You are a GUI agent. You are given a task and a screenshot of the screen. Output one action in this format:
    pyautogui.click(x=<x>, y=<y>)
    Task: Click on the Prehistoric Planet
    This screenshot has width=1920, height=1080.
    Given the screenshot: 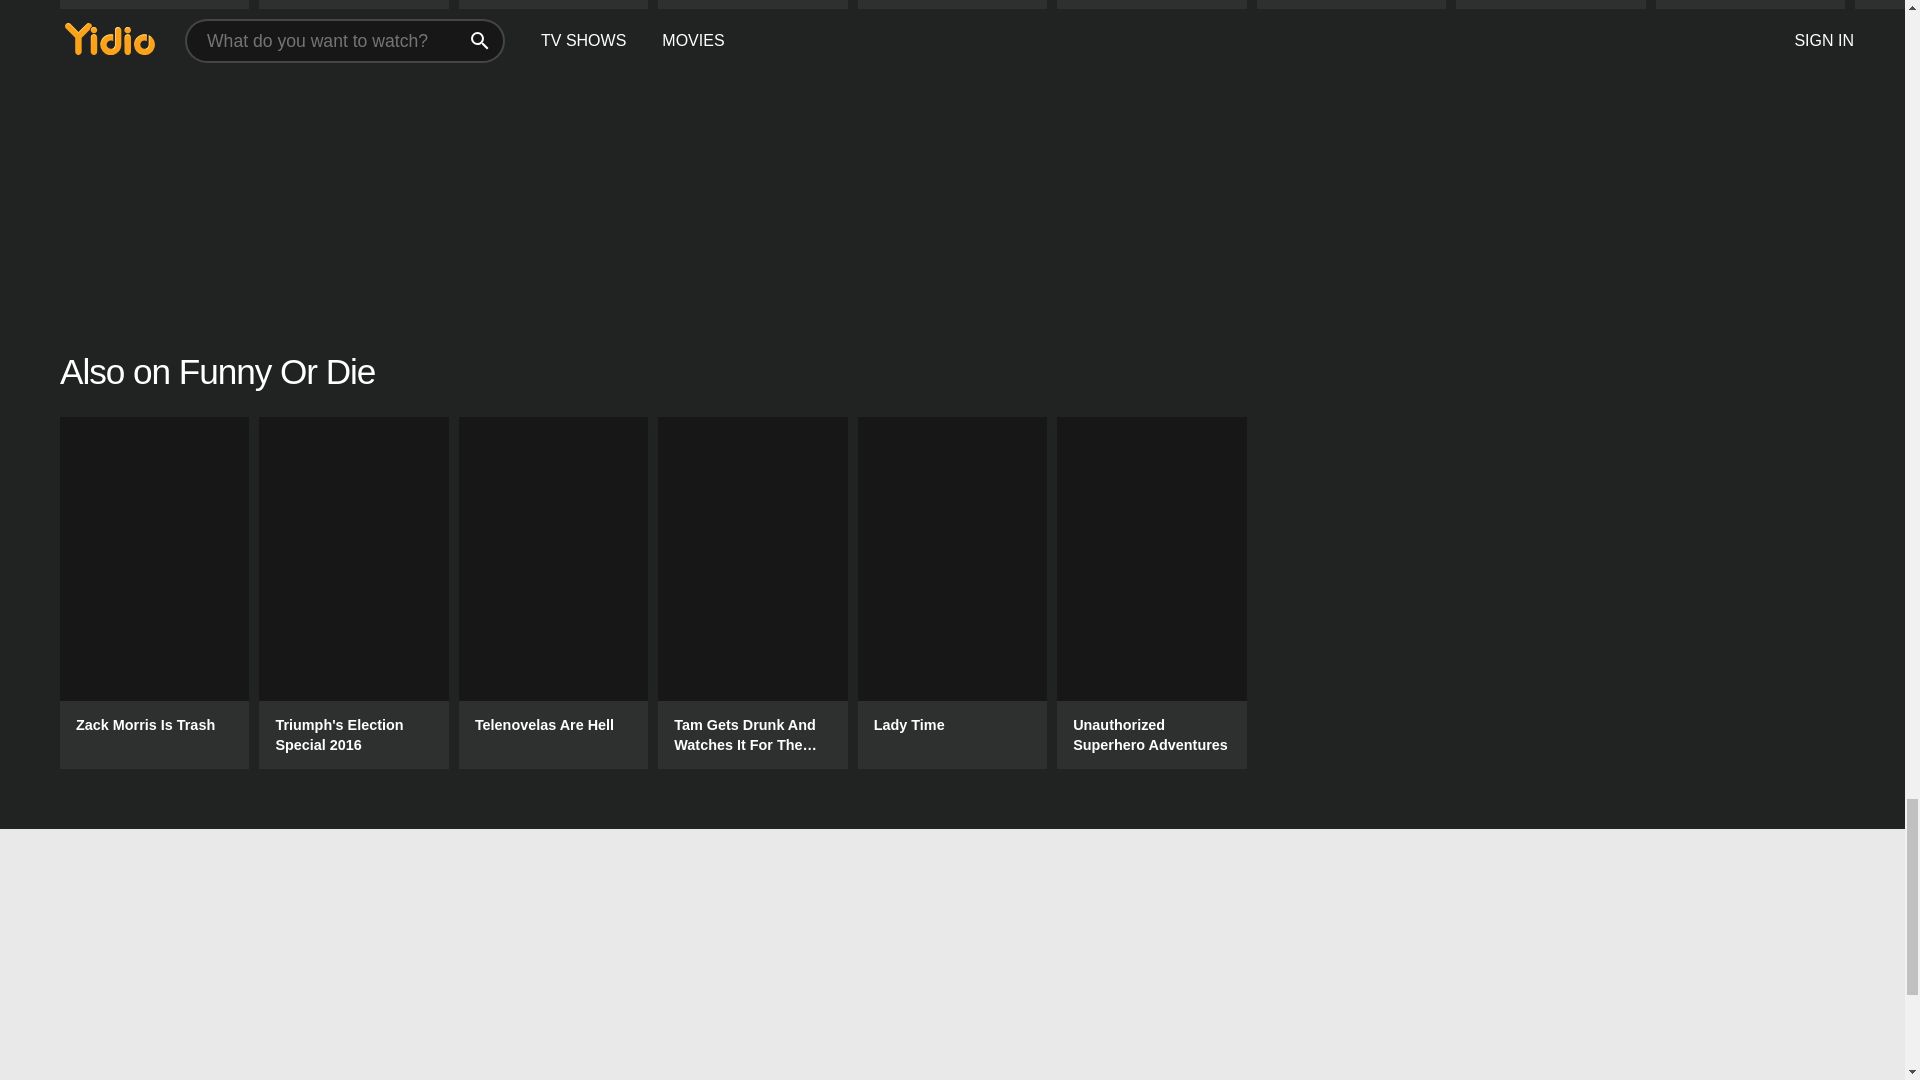 What is the action you would take?
    pyautogui.click(x=1152, y=4)
    